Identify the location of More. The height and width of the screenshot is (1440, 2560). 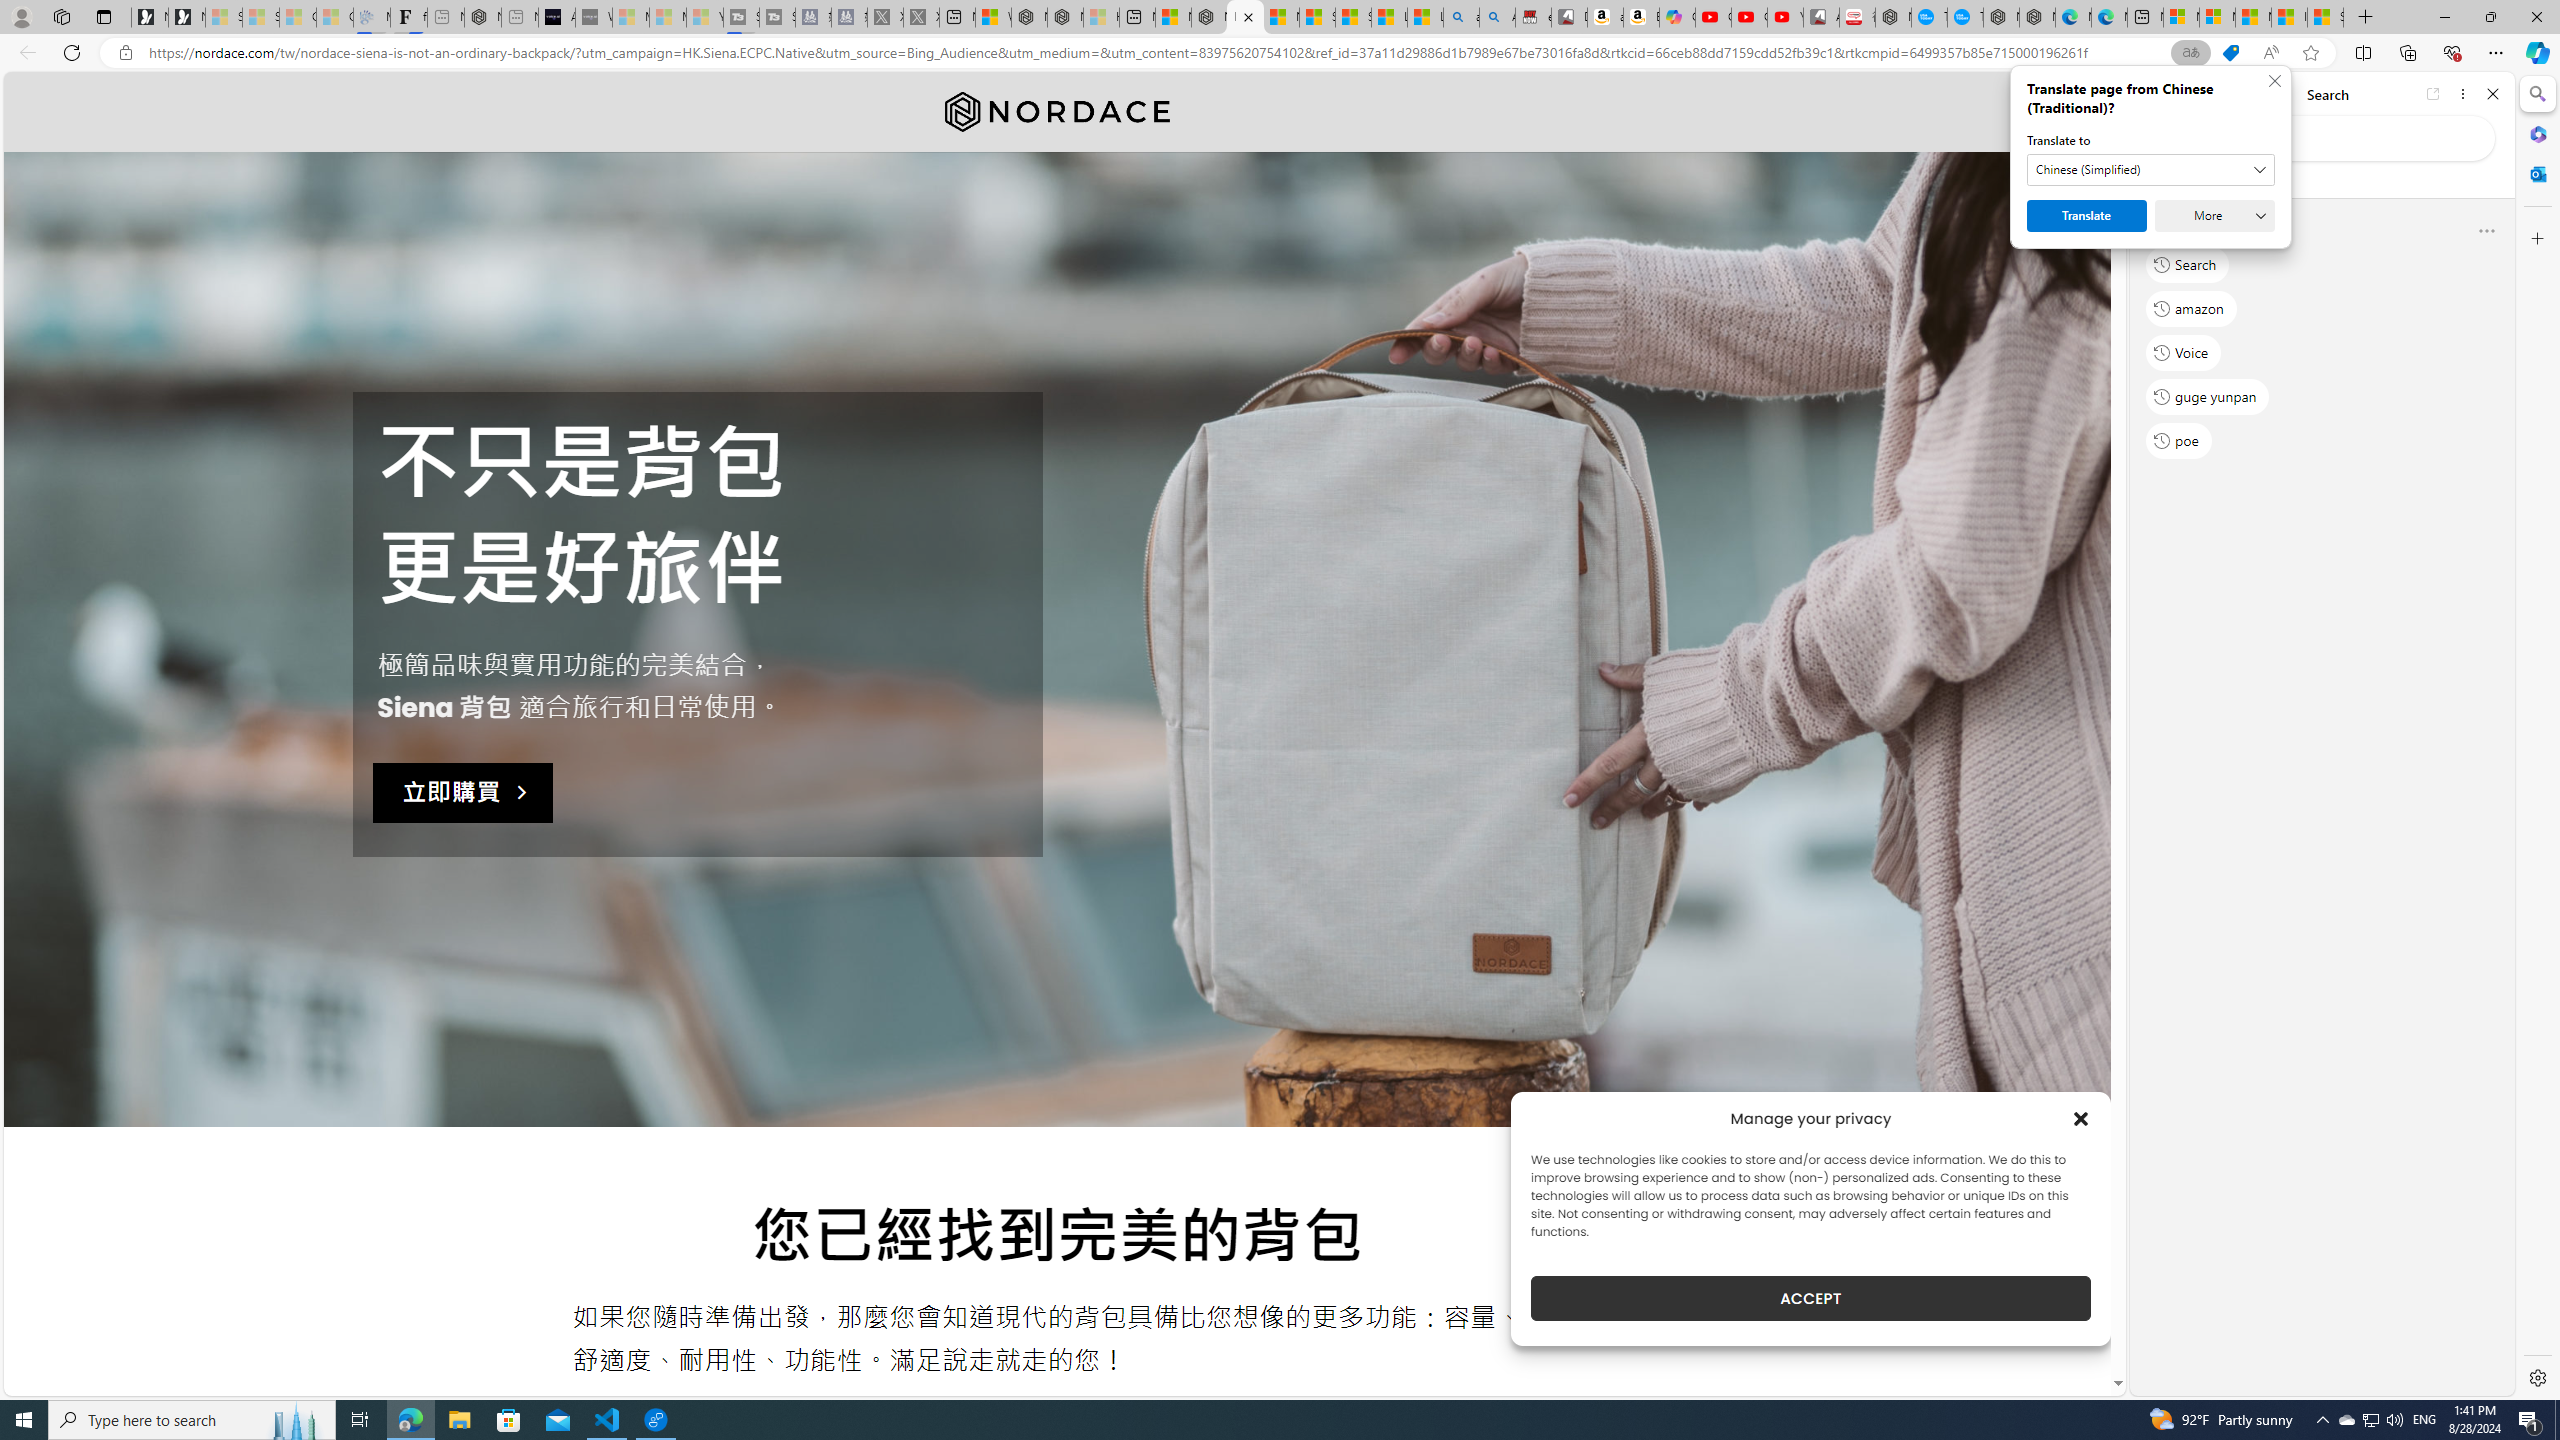
(2215, 216).